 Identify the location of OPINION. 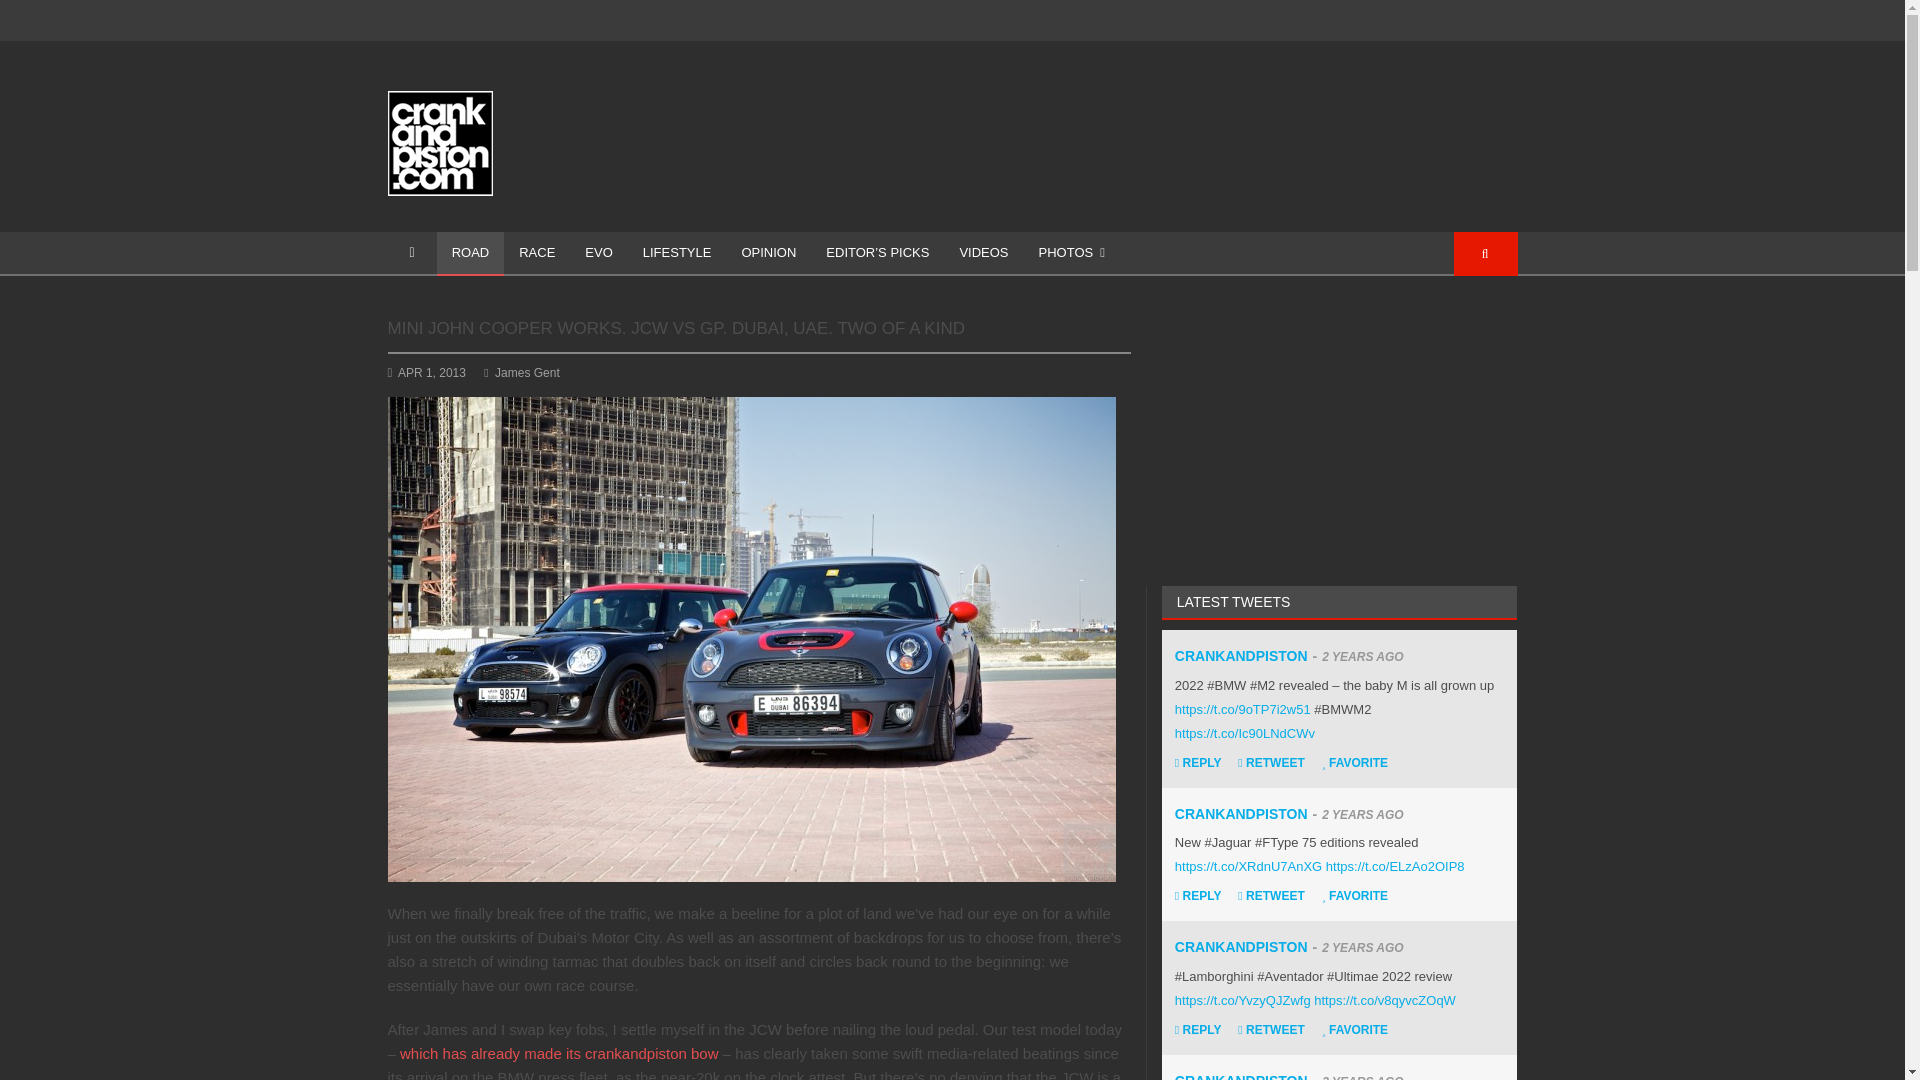
(768, 254).